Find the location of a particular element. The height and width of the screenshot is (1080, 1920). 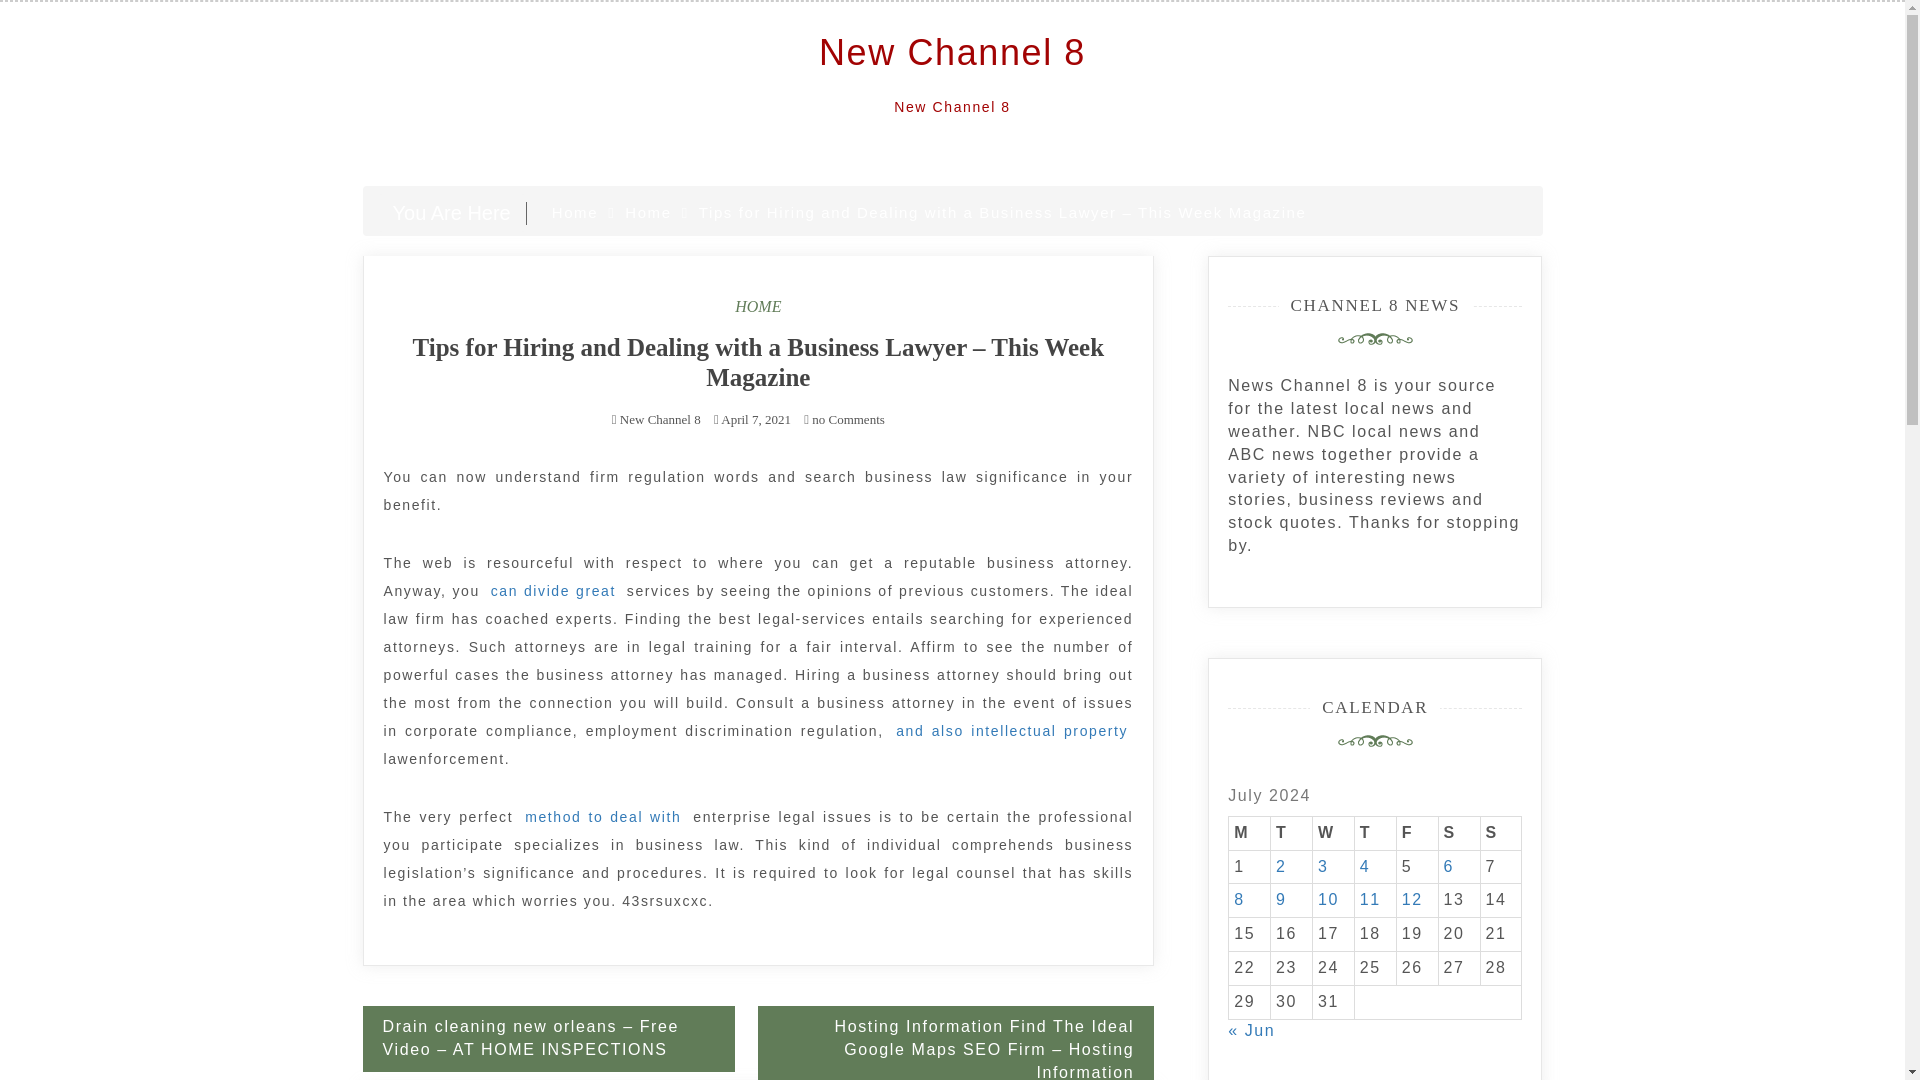

New Channel 8 is located at coordinates (660, 418).